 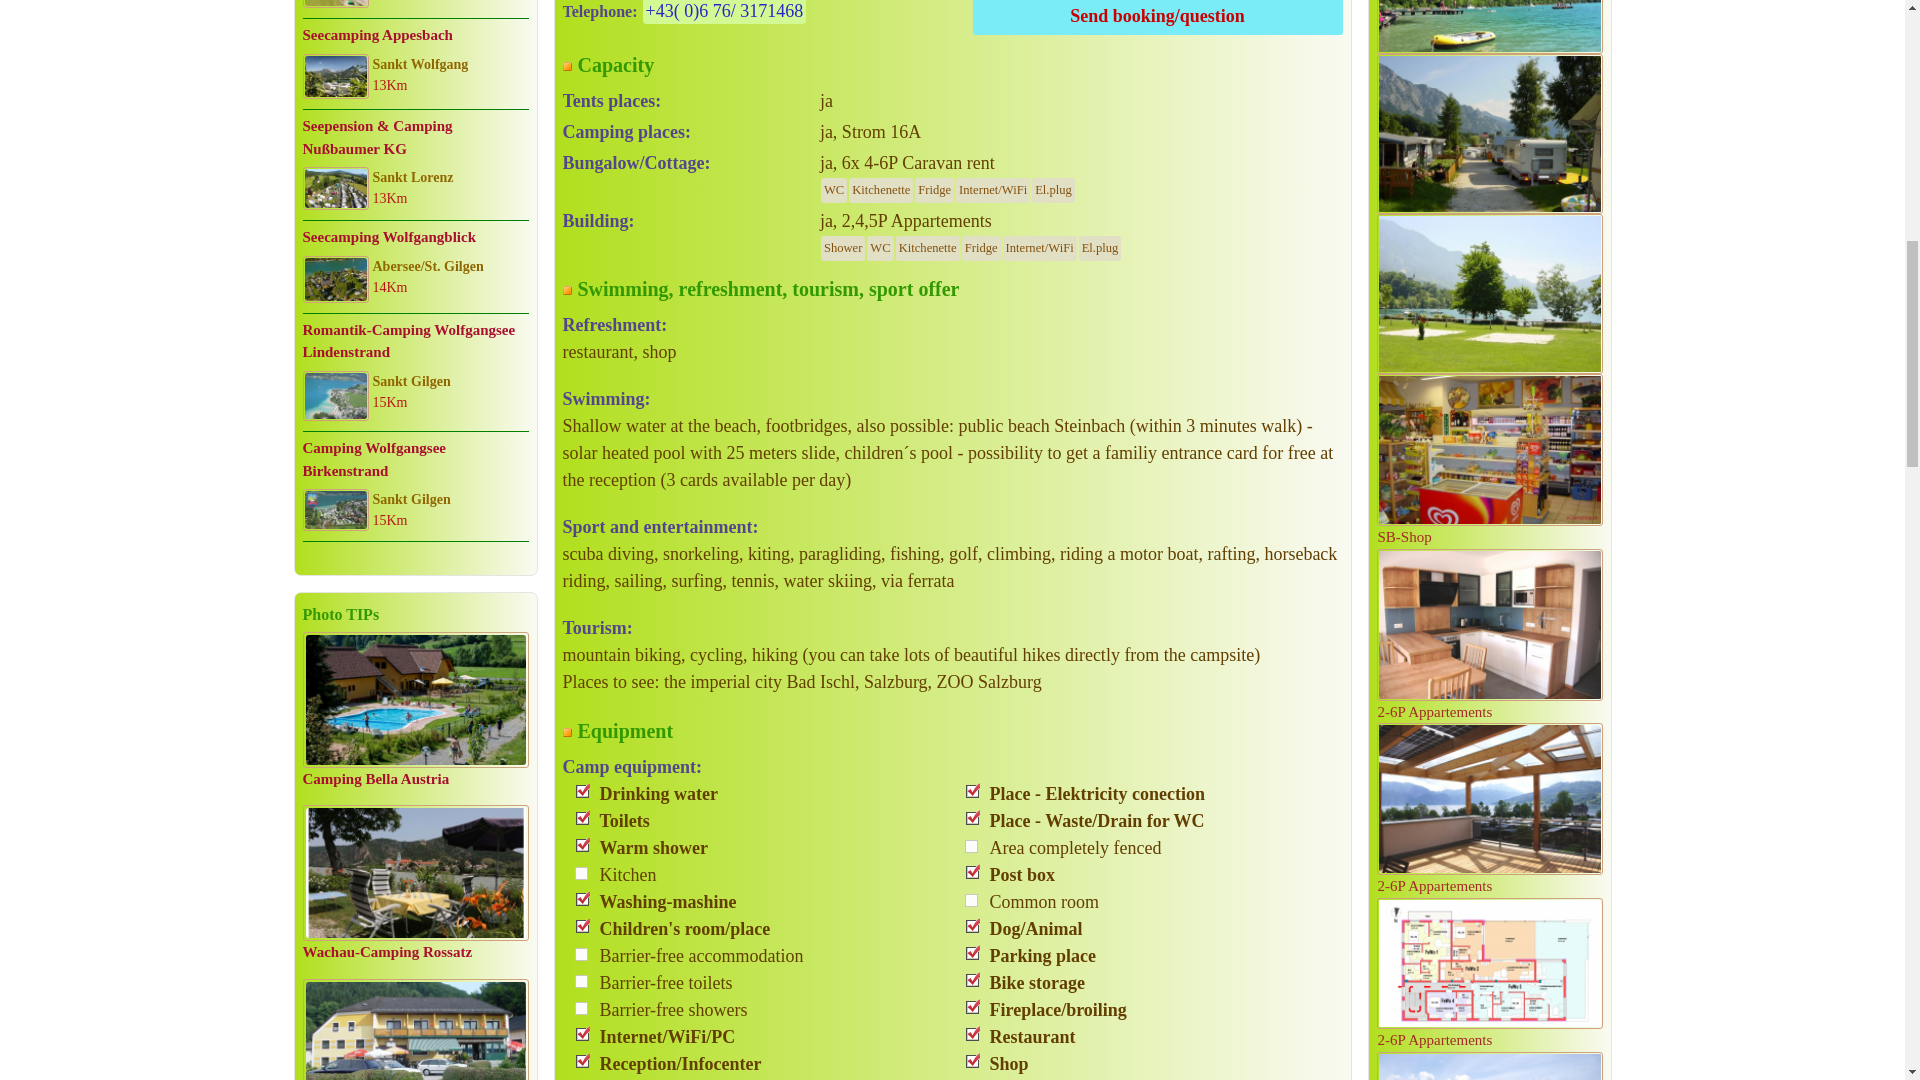 What do you see at coordinates (334, 280) in the screenshot?
I see `Seecamping Wolfgangblick` at bounding box center [334, 280].